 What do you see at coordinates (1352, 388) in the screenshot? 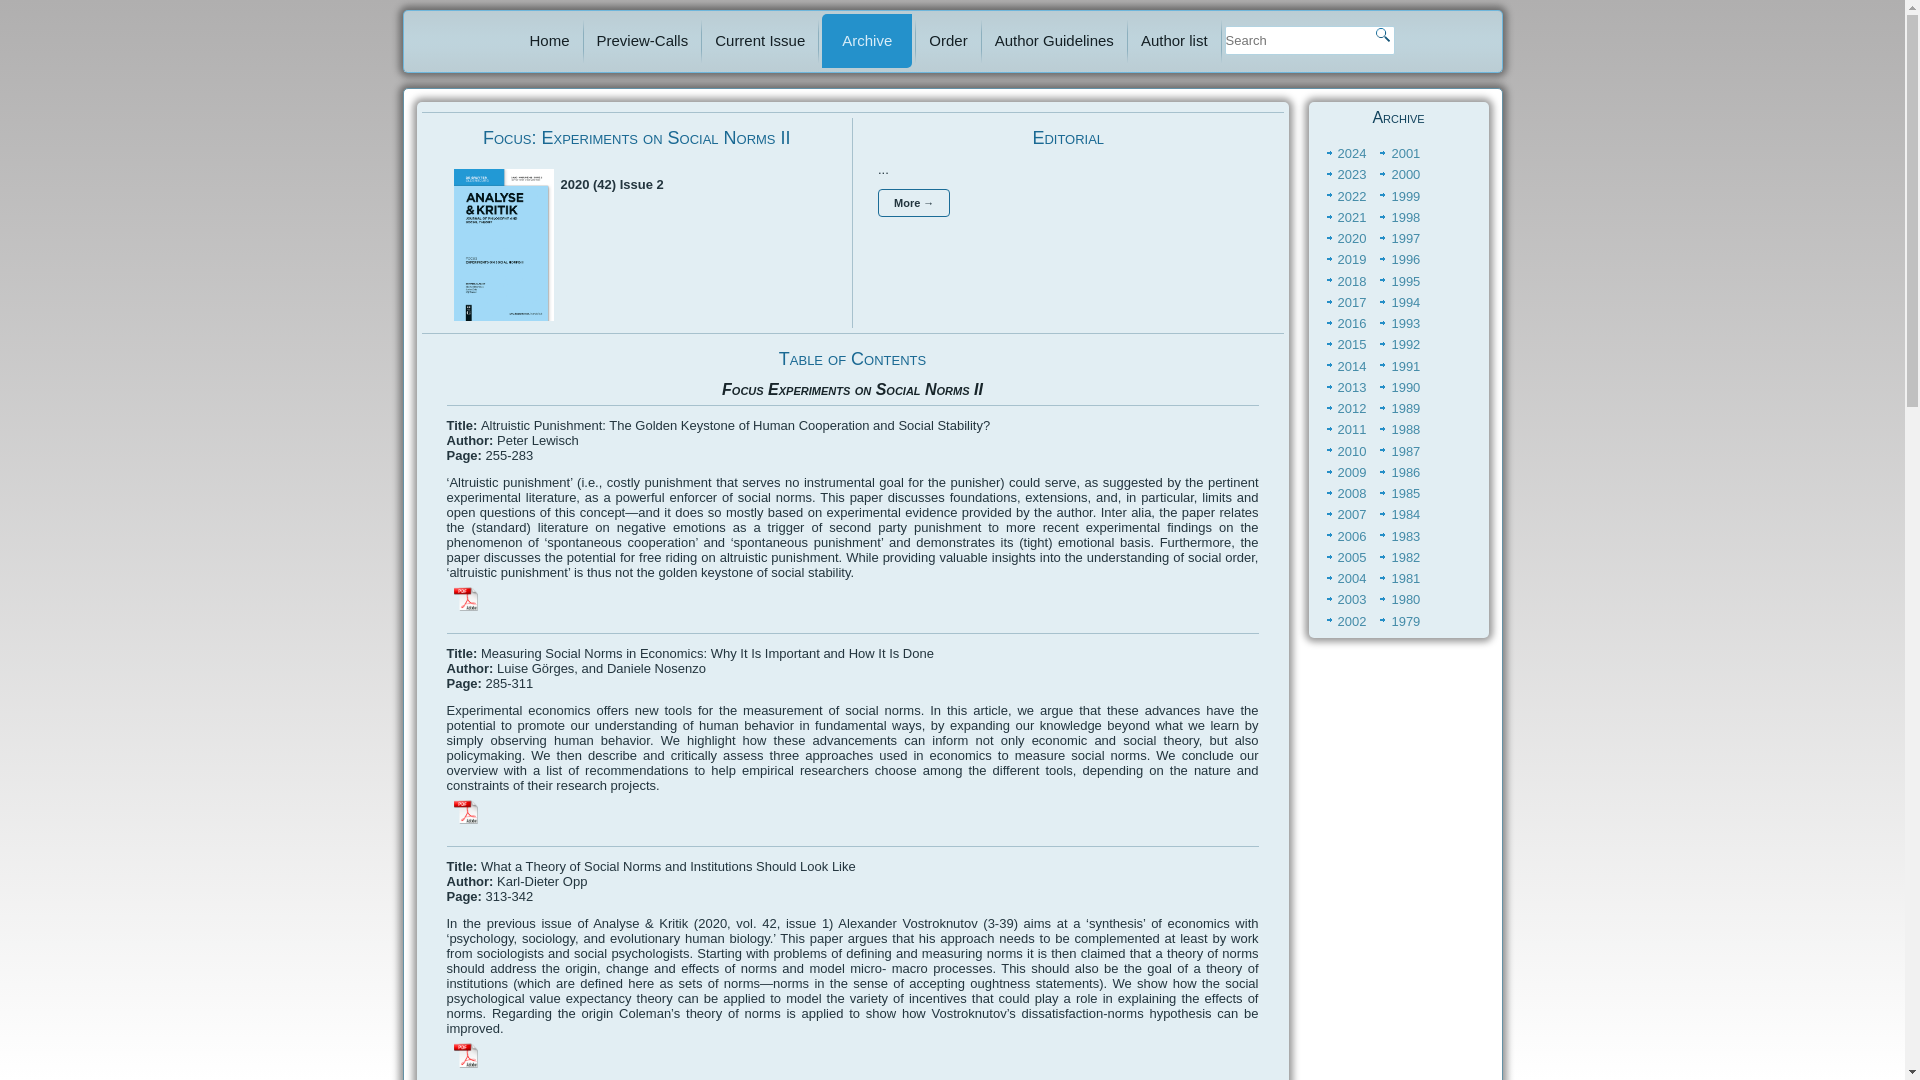
I see `2013` at bounding box center [1352, 388].